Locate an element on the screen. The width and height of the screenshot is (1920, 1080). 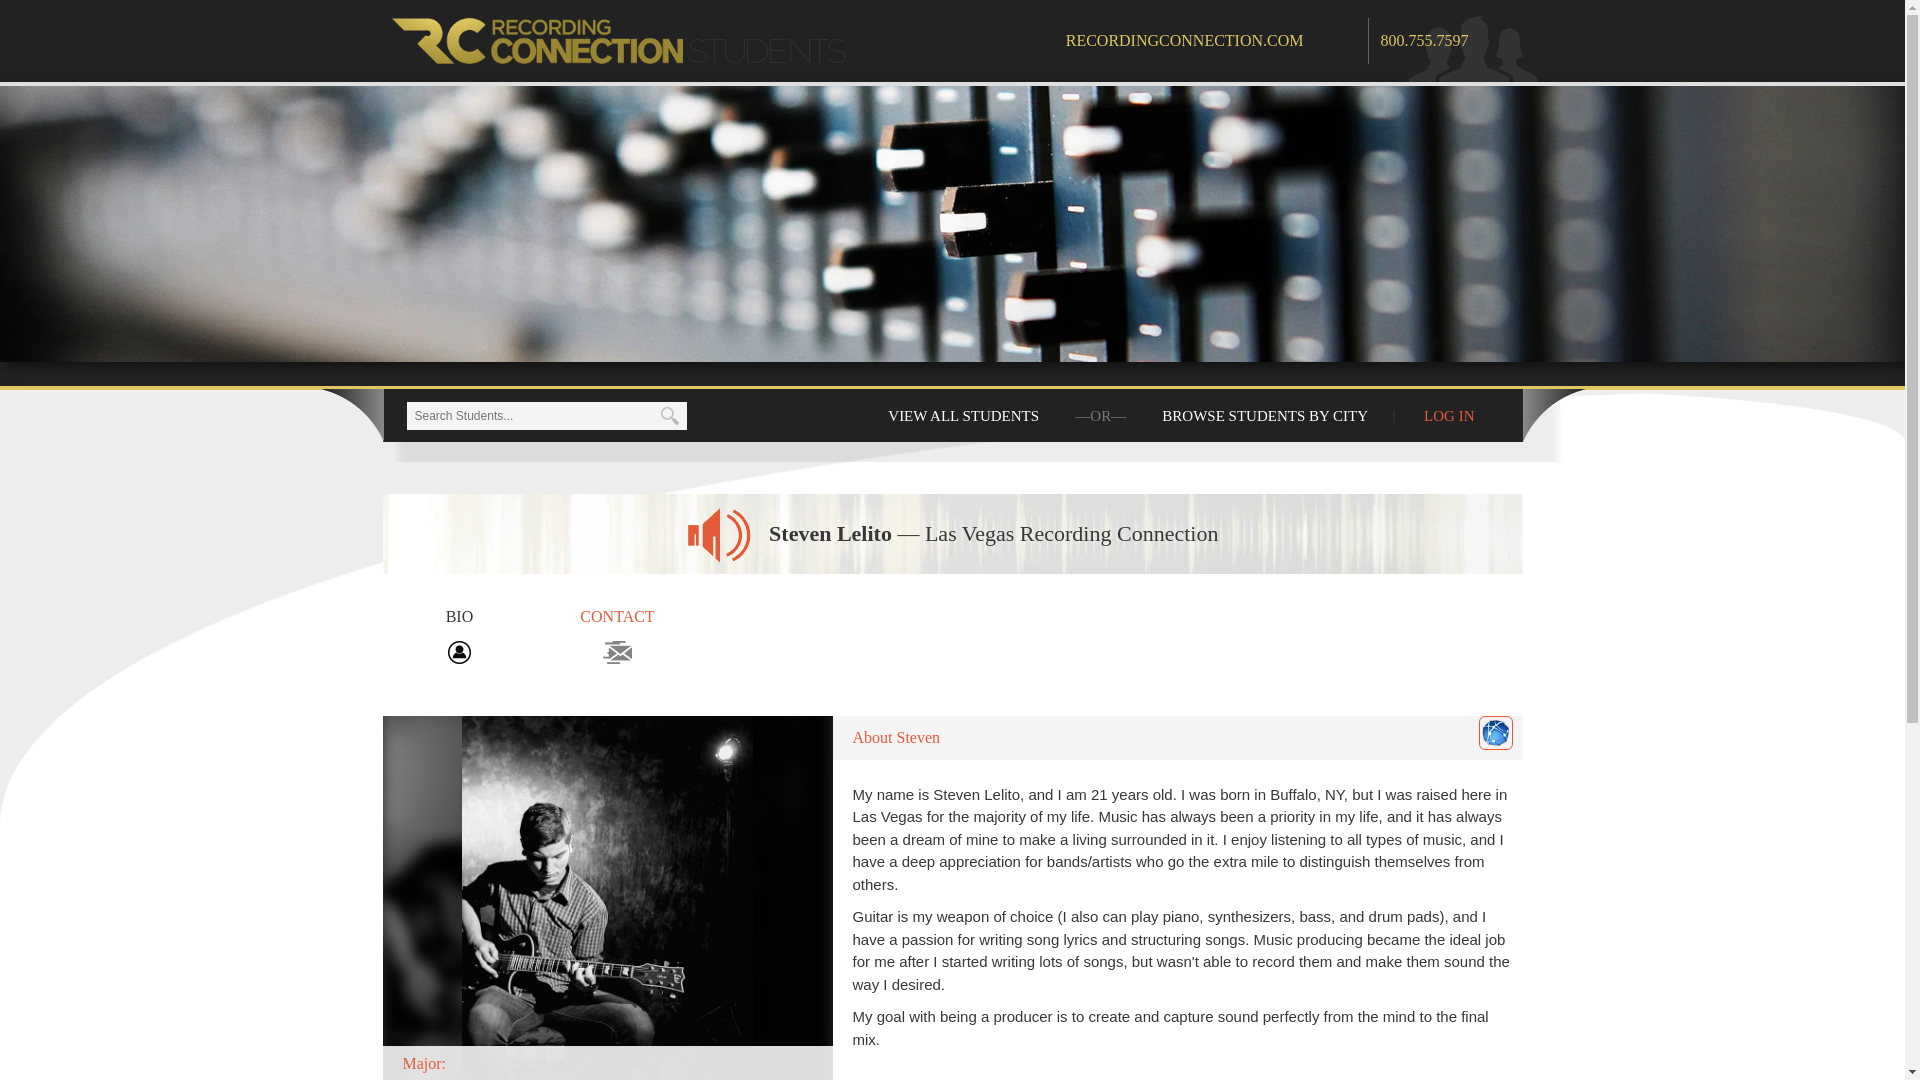
Major: is located at coordinates (606, 898).